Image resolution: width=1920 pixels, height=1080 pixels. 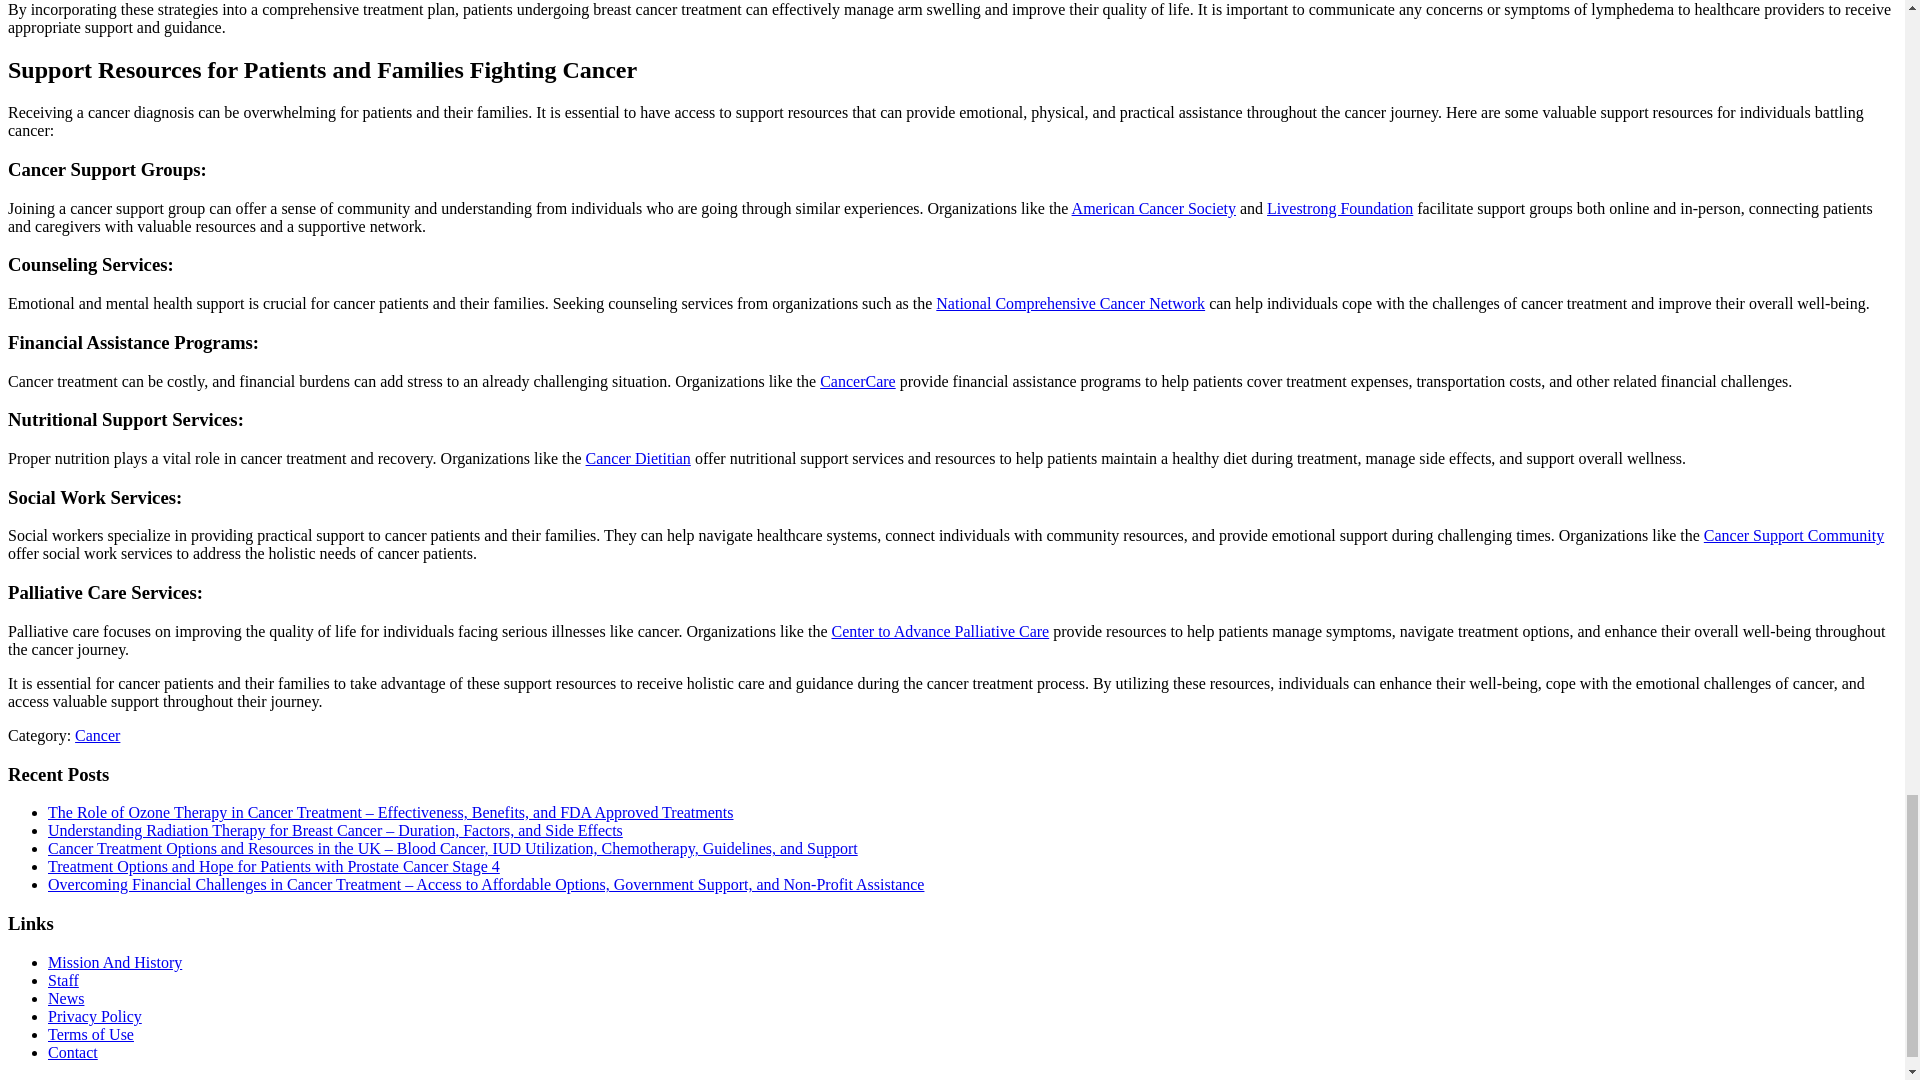 What do you see at coordinates (1340, 208) in the screenshot?
I see `Livestrong Foundation` at bounding box center [1340, 208].